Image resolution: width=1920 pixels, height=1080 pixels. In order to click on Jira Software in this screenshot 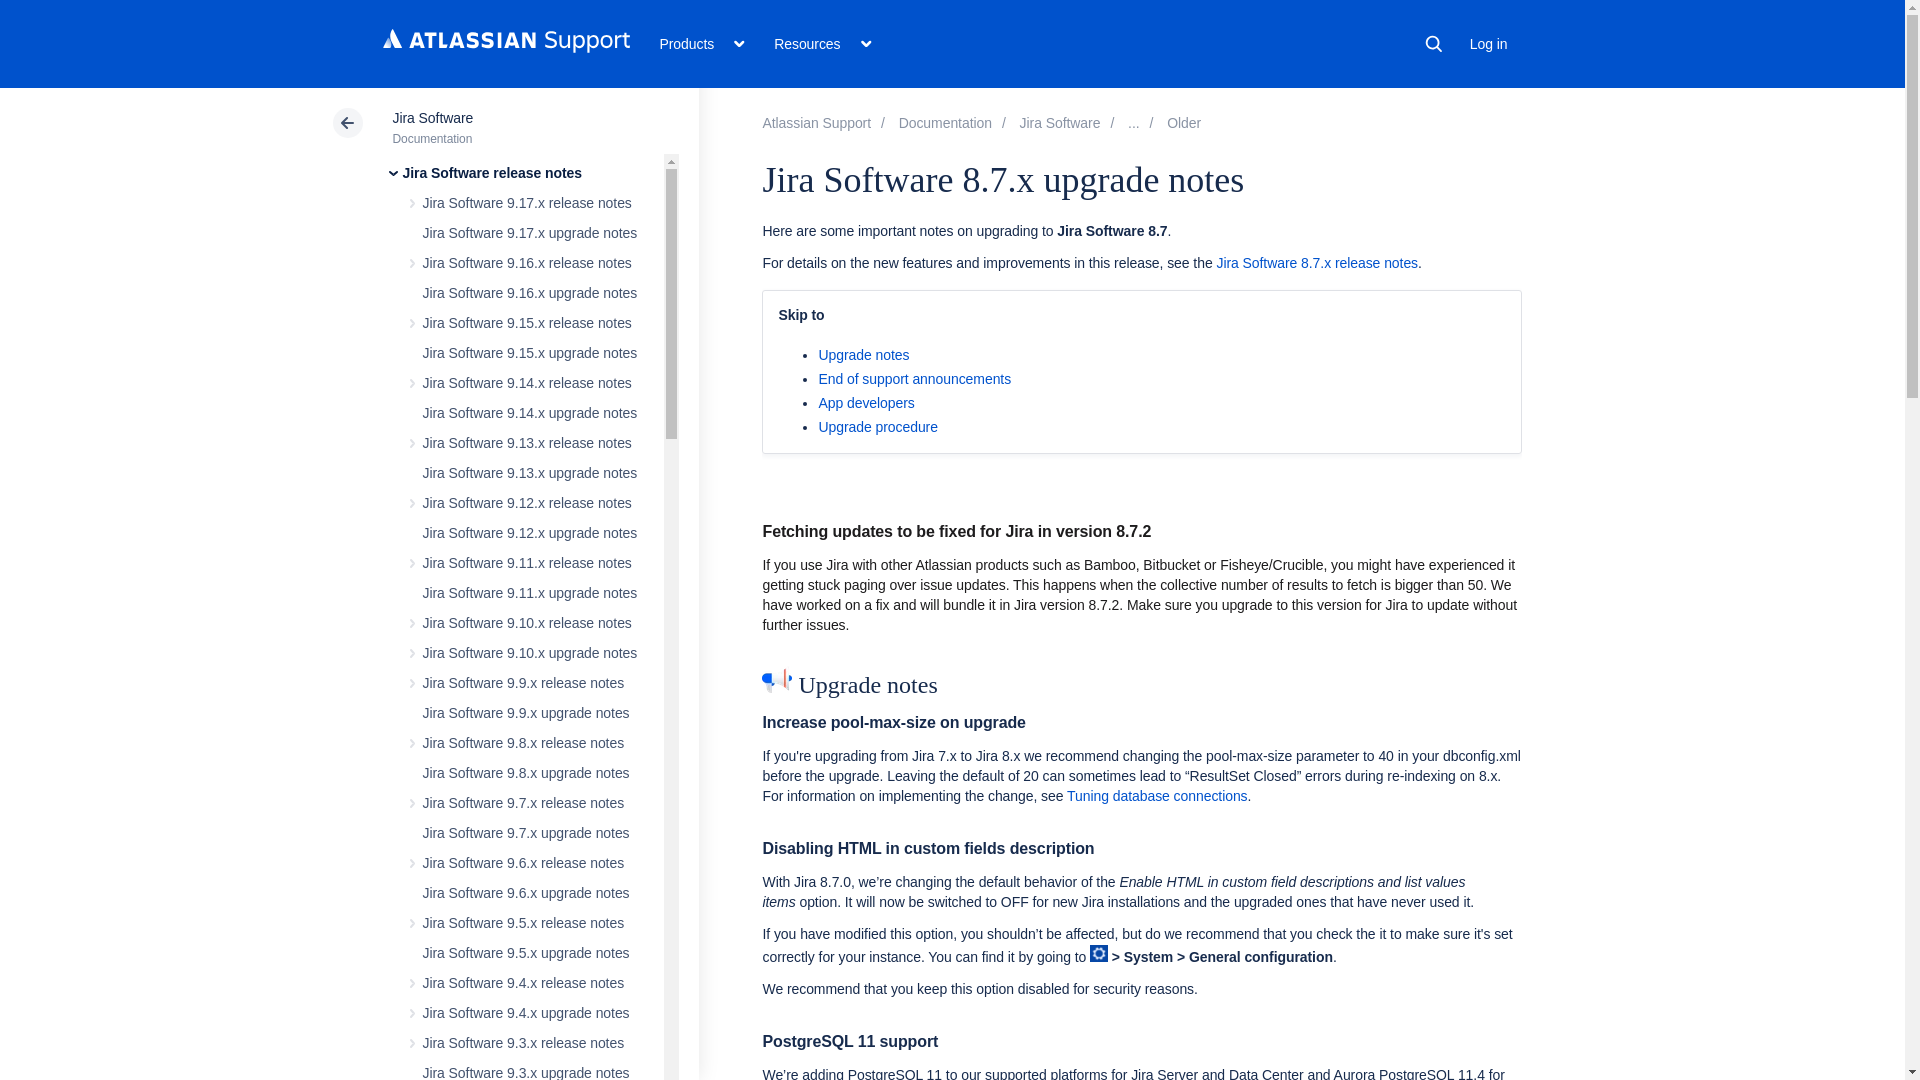, I will do `click(1060, 122)`.